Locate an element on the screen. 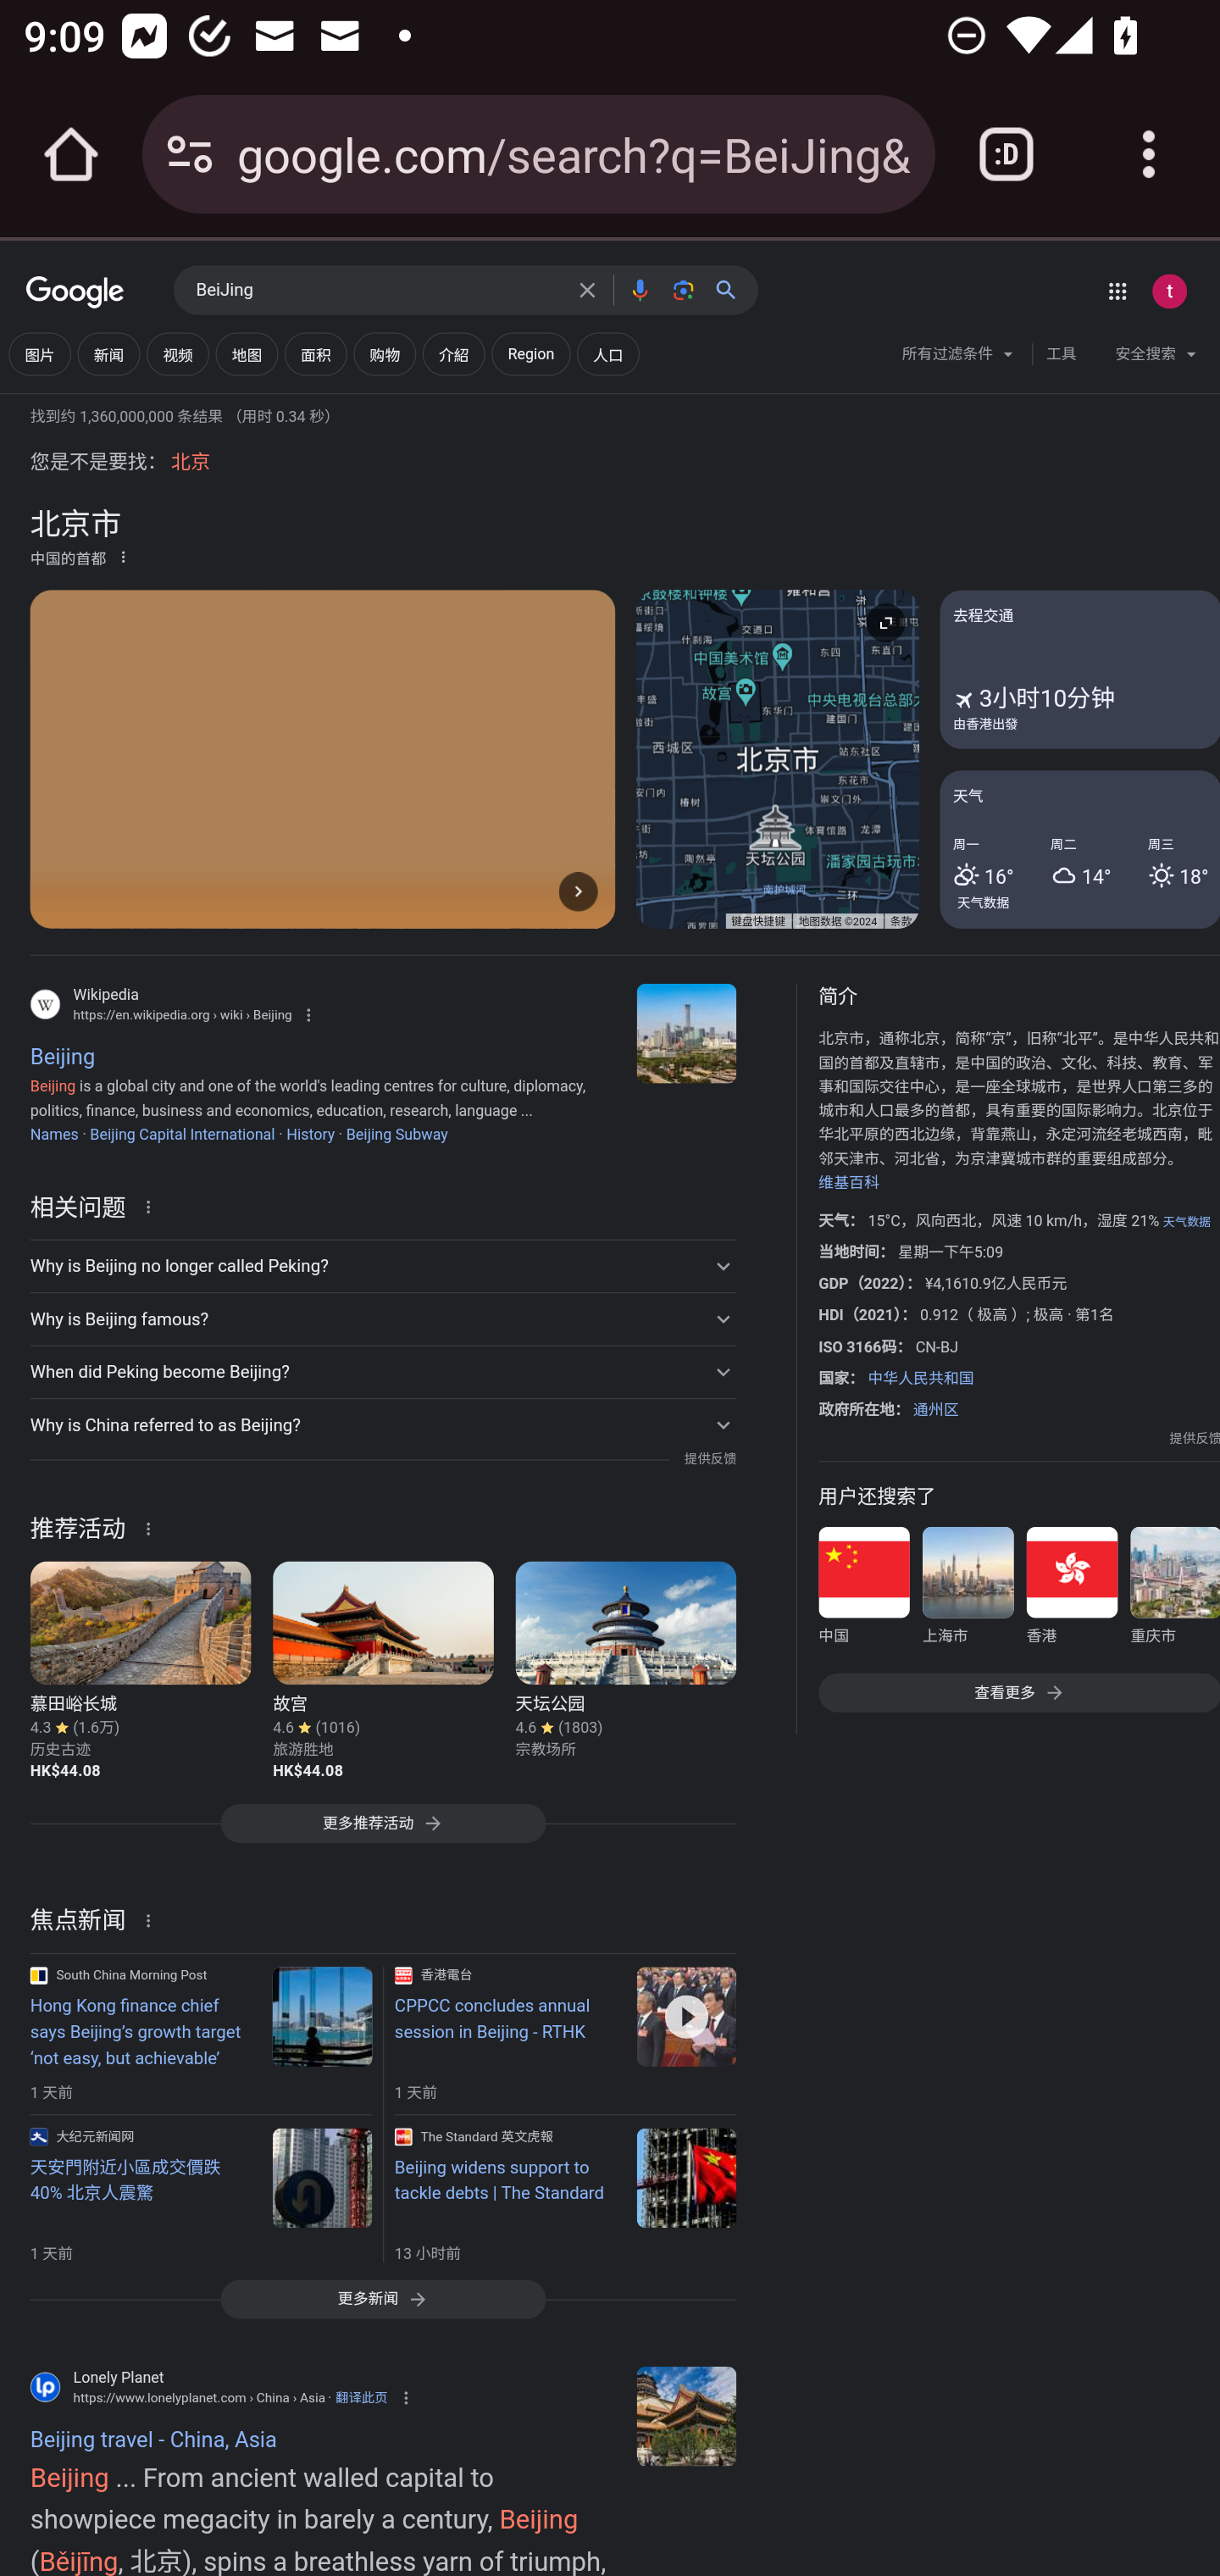 This screenshot has height=2576, width=1220. beijing is located at coordinates (686, 2415).